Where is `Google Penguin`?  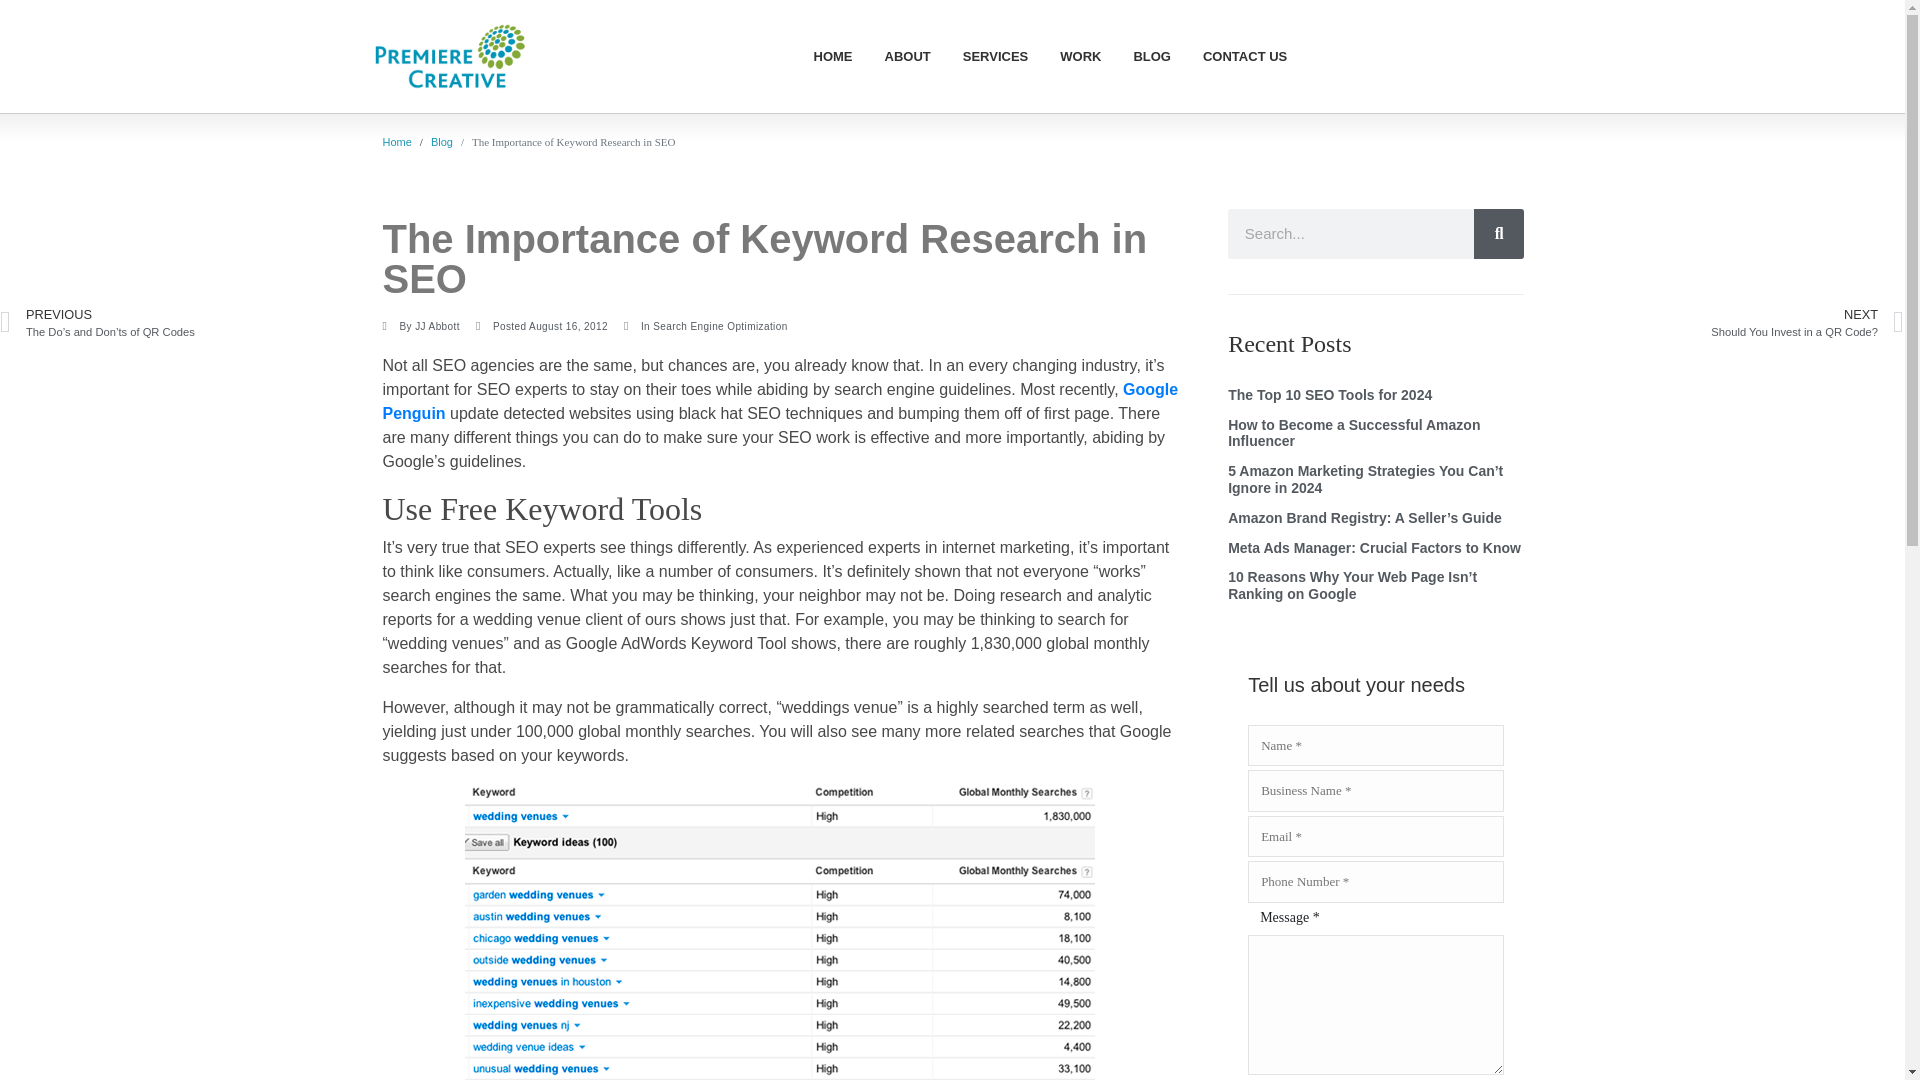 Google Penguin is located at coordinates (1152, 56).